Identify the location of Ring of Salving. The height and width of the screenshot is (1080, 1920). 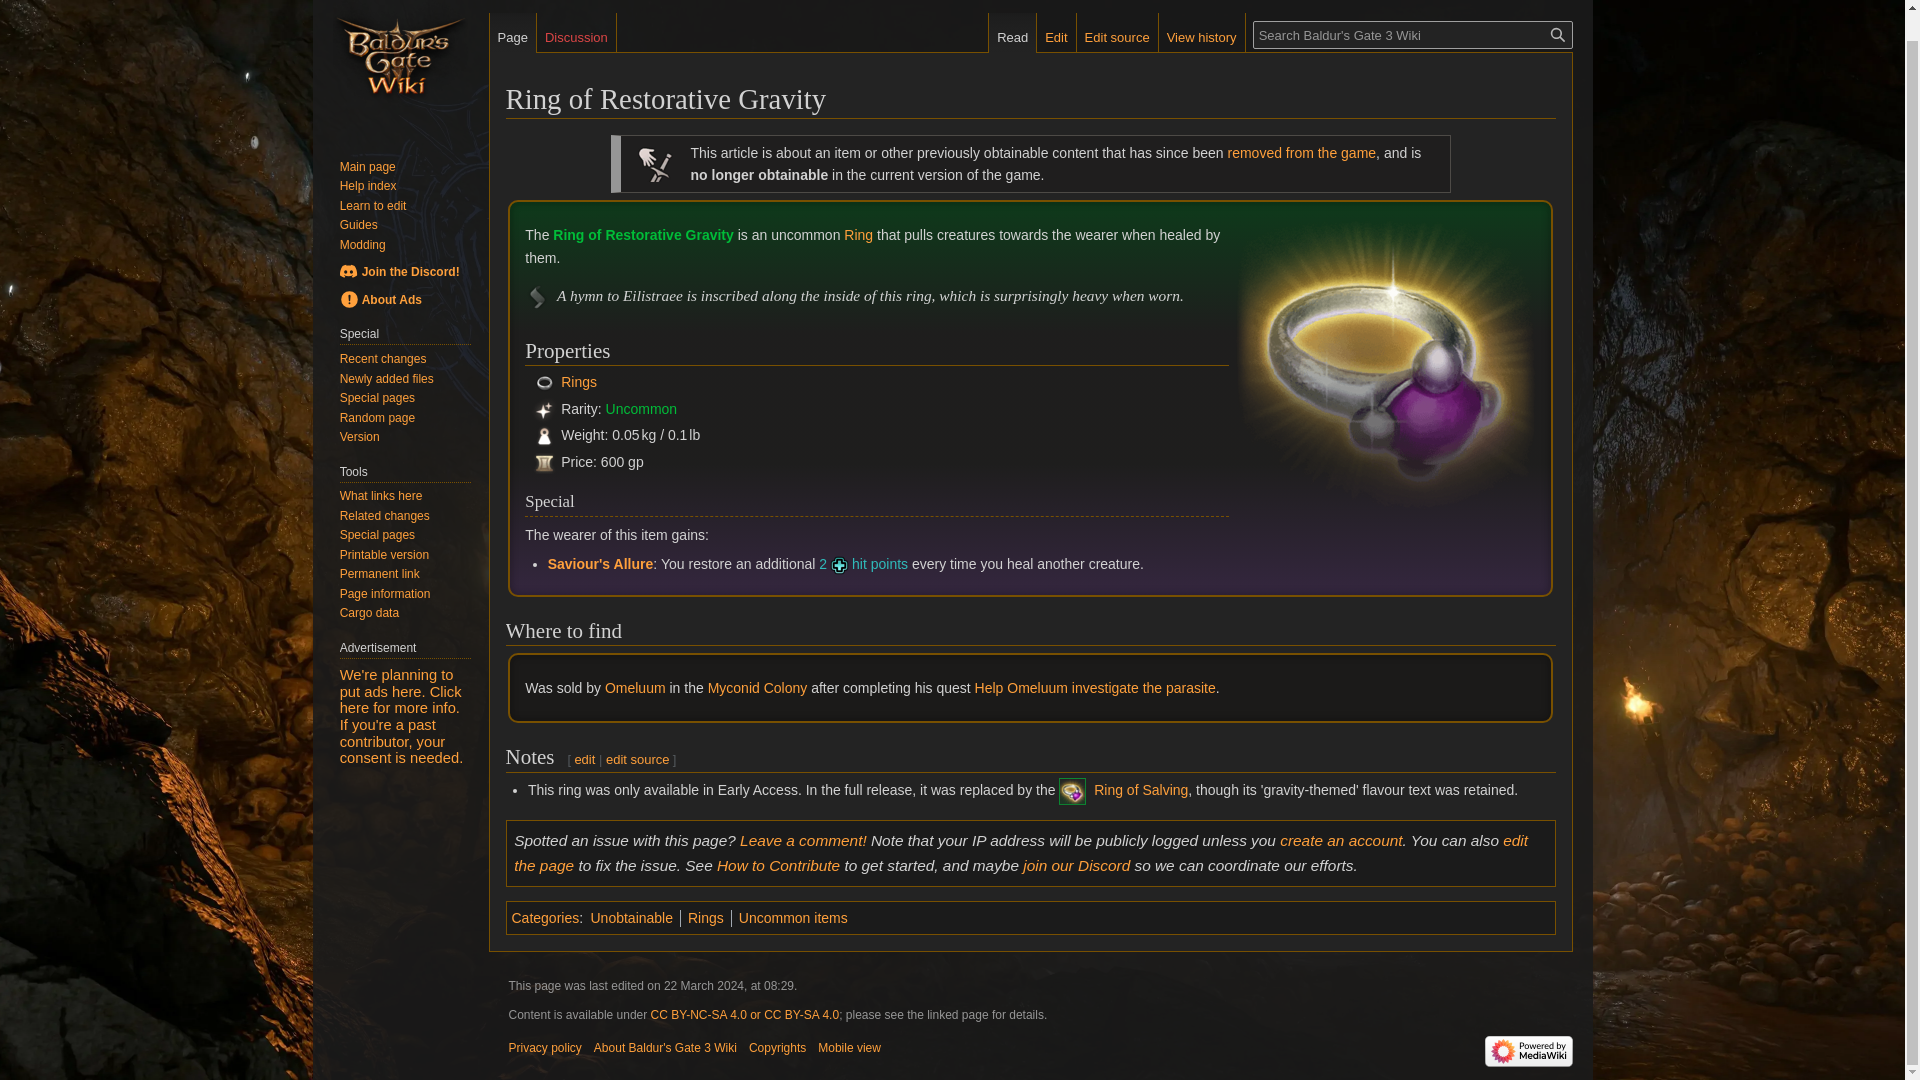
(1141, 790).